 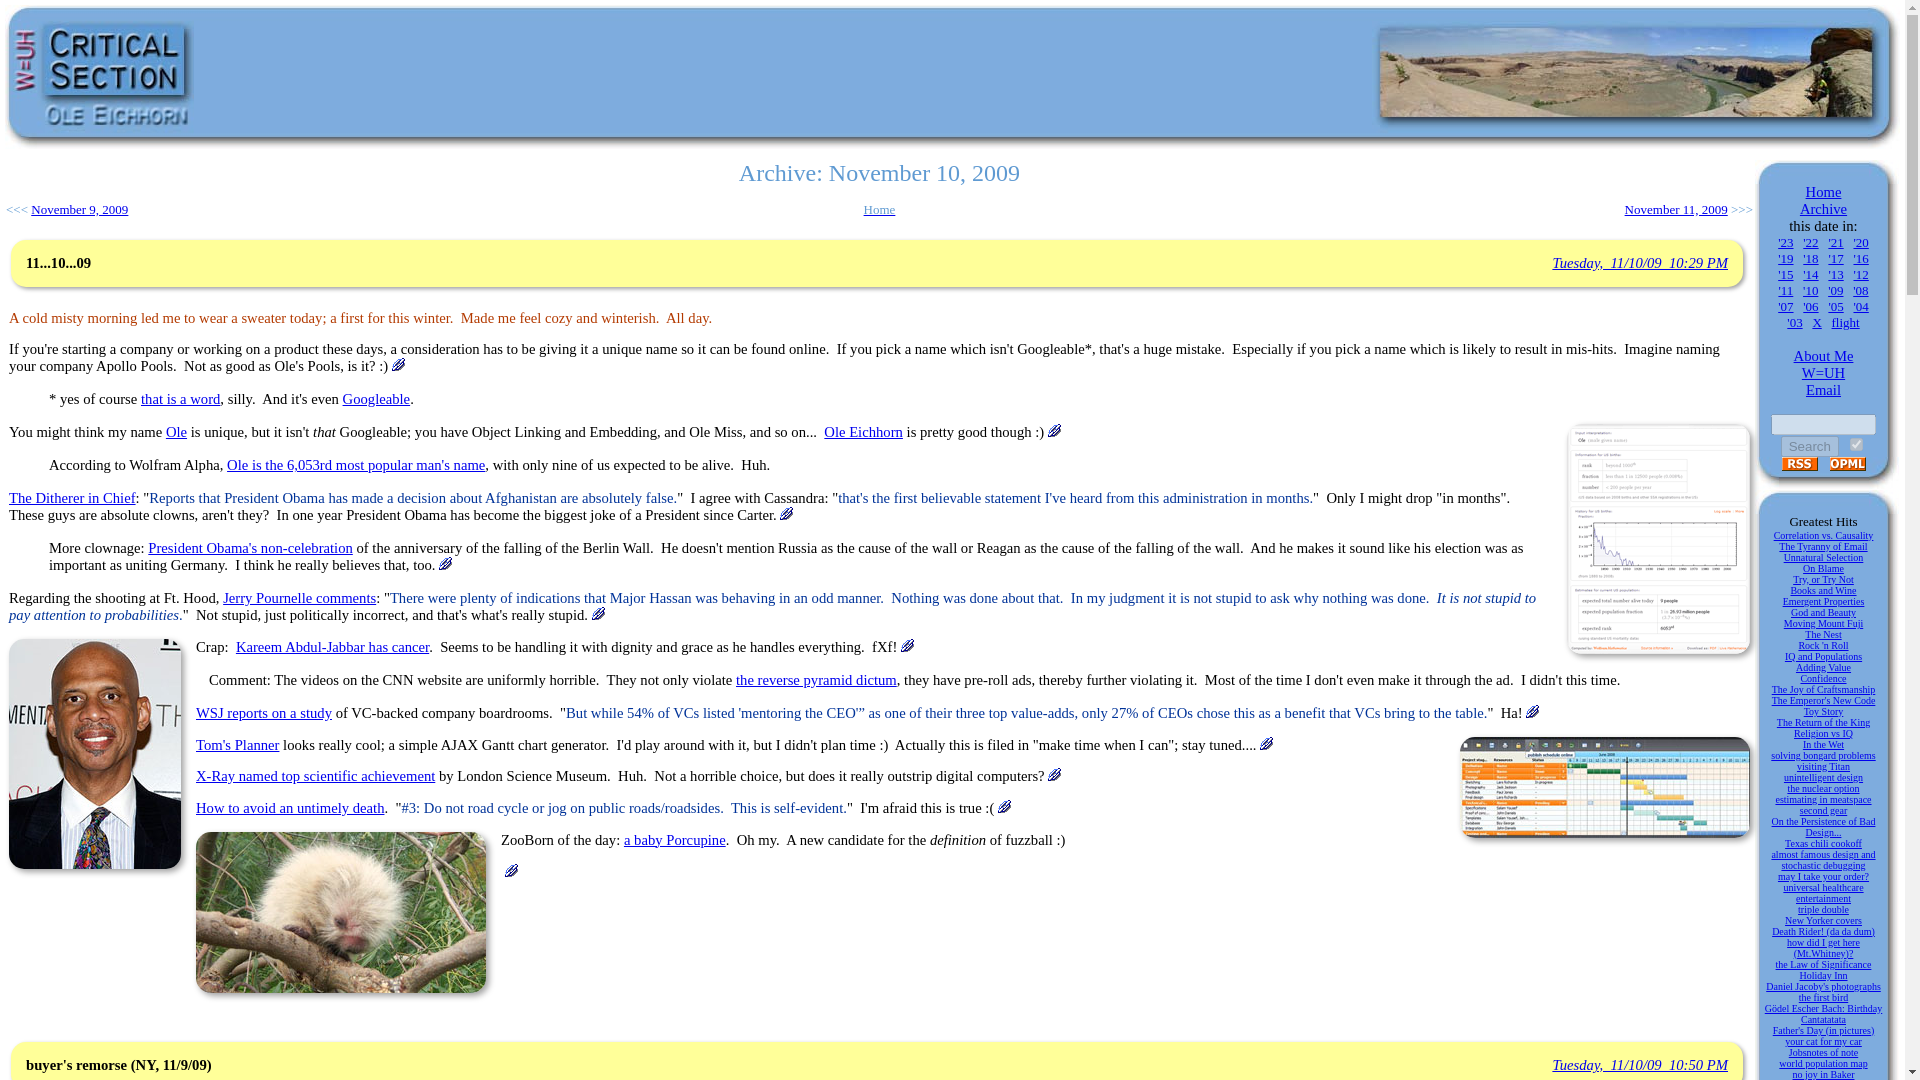 What do you see at coordinates (445, 564) in the screenshot?
I see `Permalink` at bounding box center [445, 564].